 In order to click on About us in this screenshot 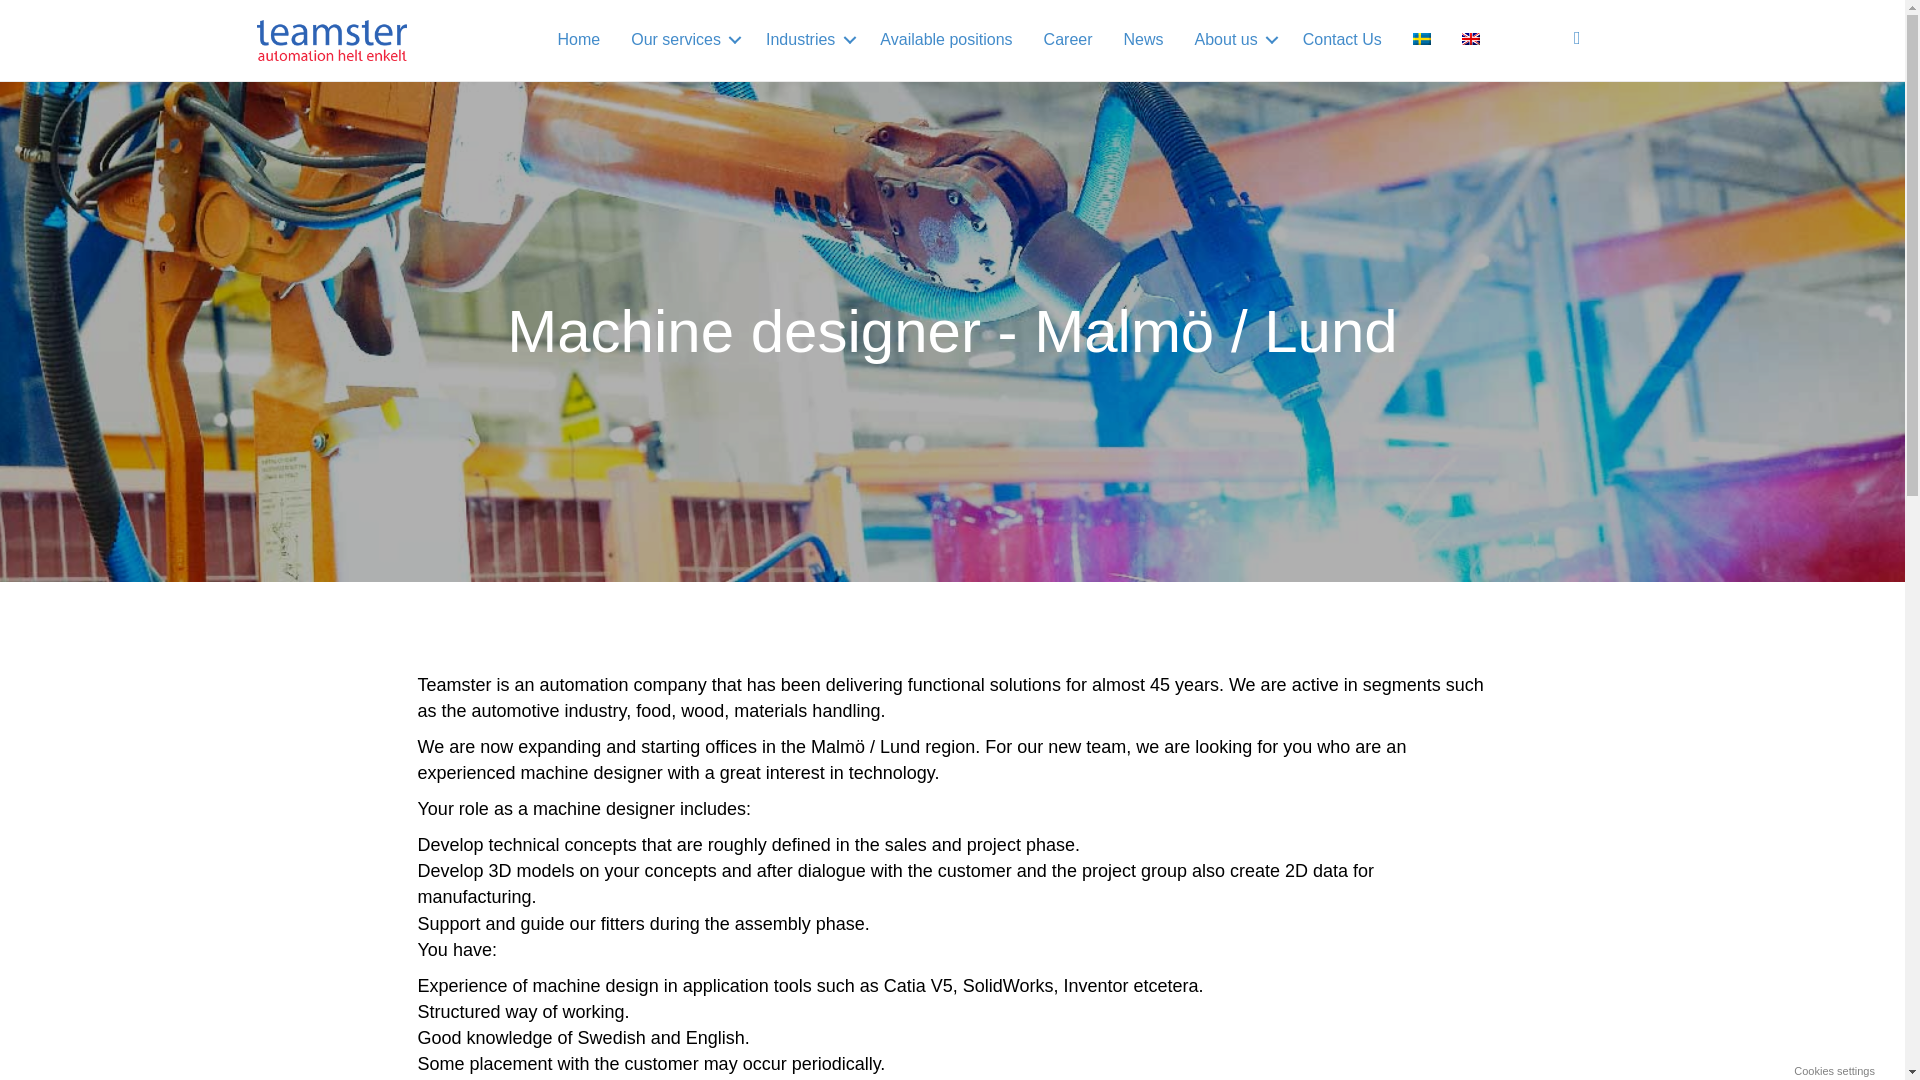, I will do `click(1233, 40)`.